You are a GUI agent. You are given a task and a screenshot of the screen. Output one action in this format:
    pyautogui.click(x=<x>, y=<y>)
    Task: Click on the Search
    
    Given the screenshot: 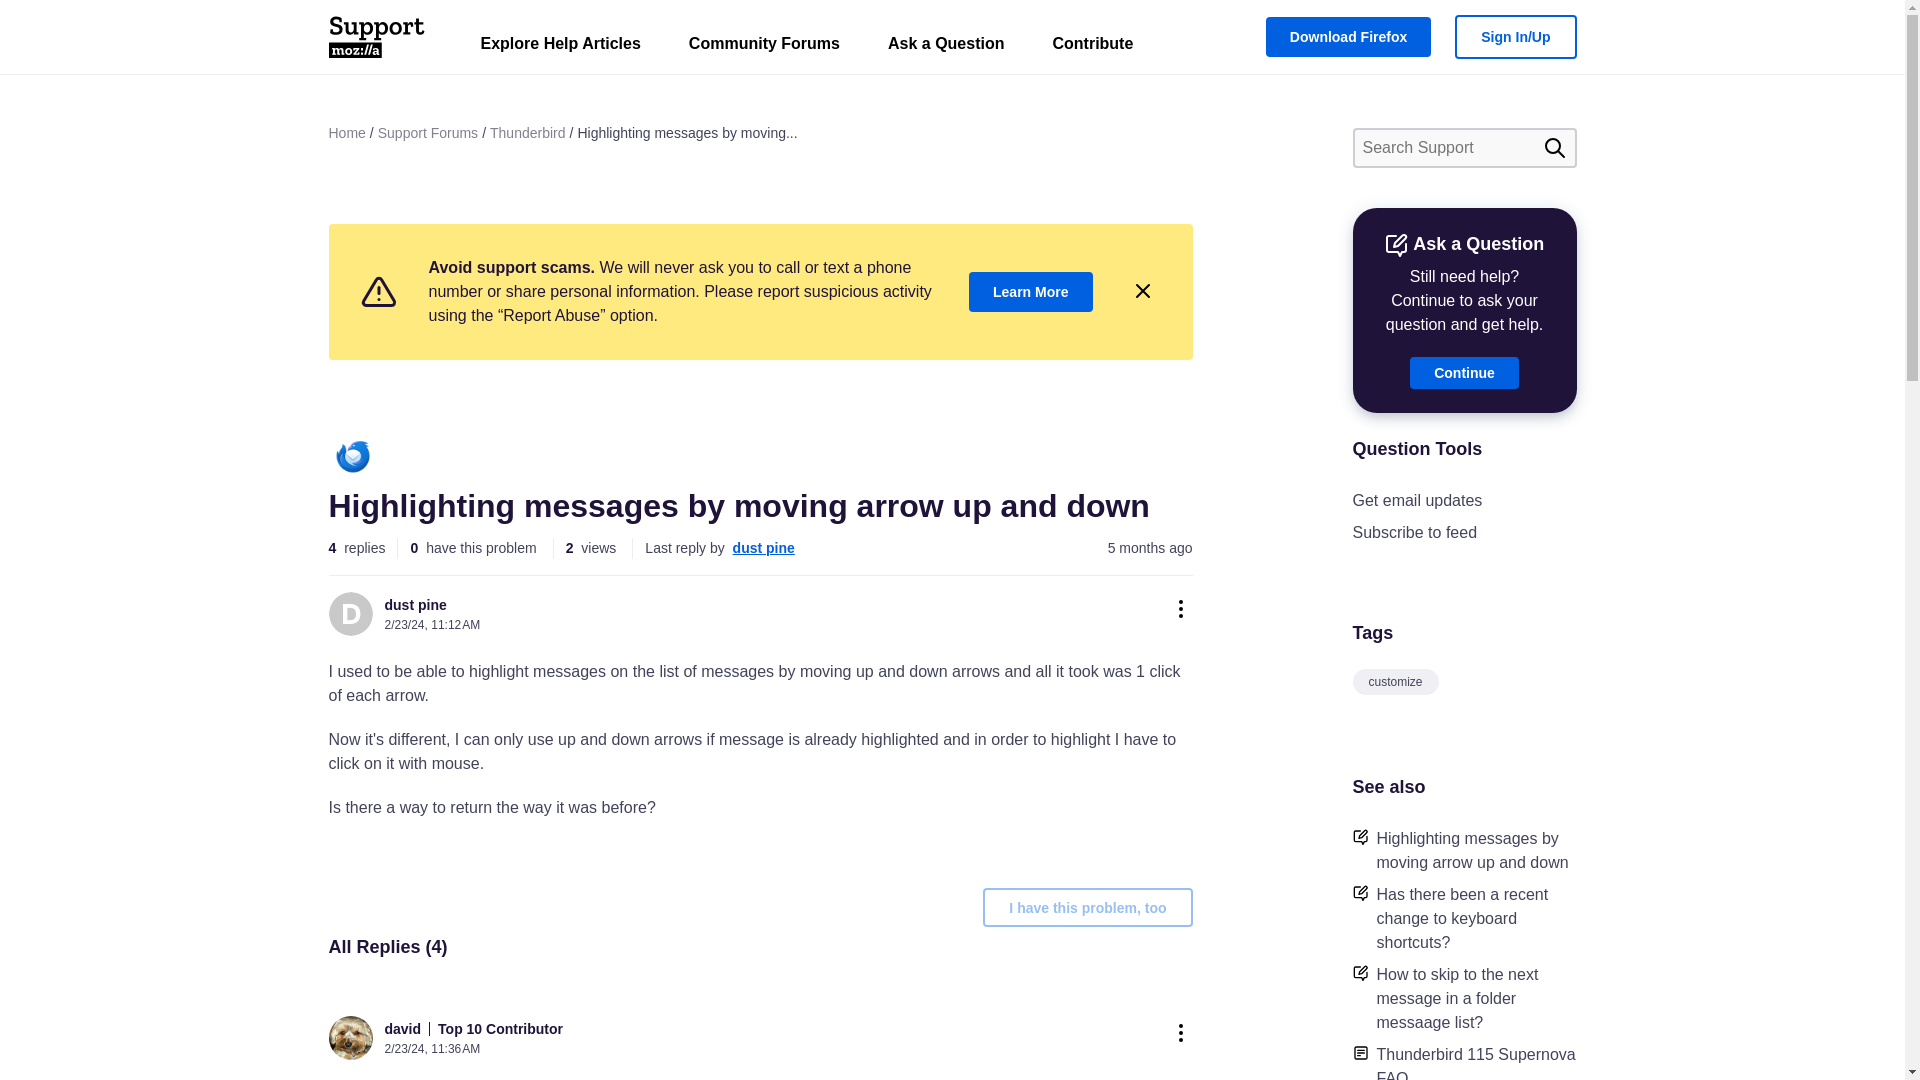 What is the action you would take?
    pyautogui.click(x=1554, y=148)
    